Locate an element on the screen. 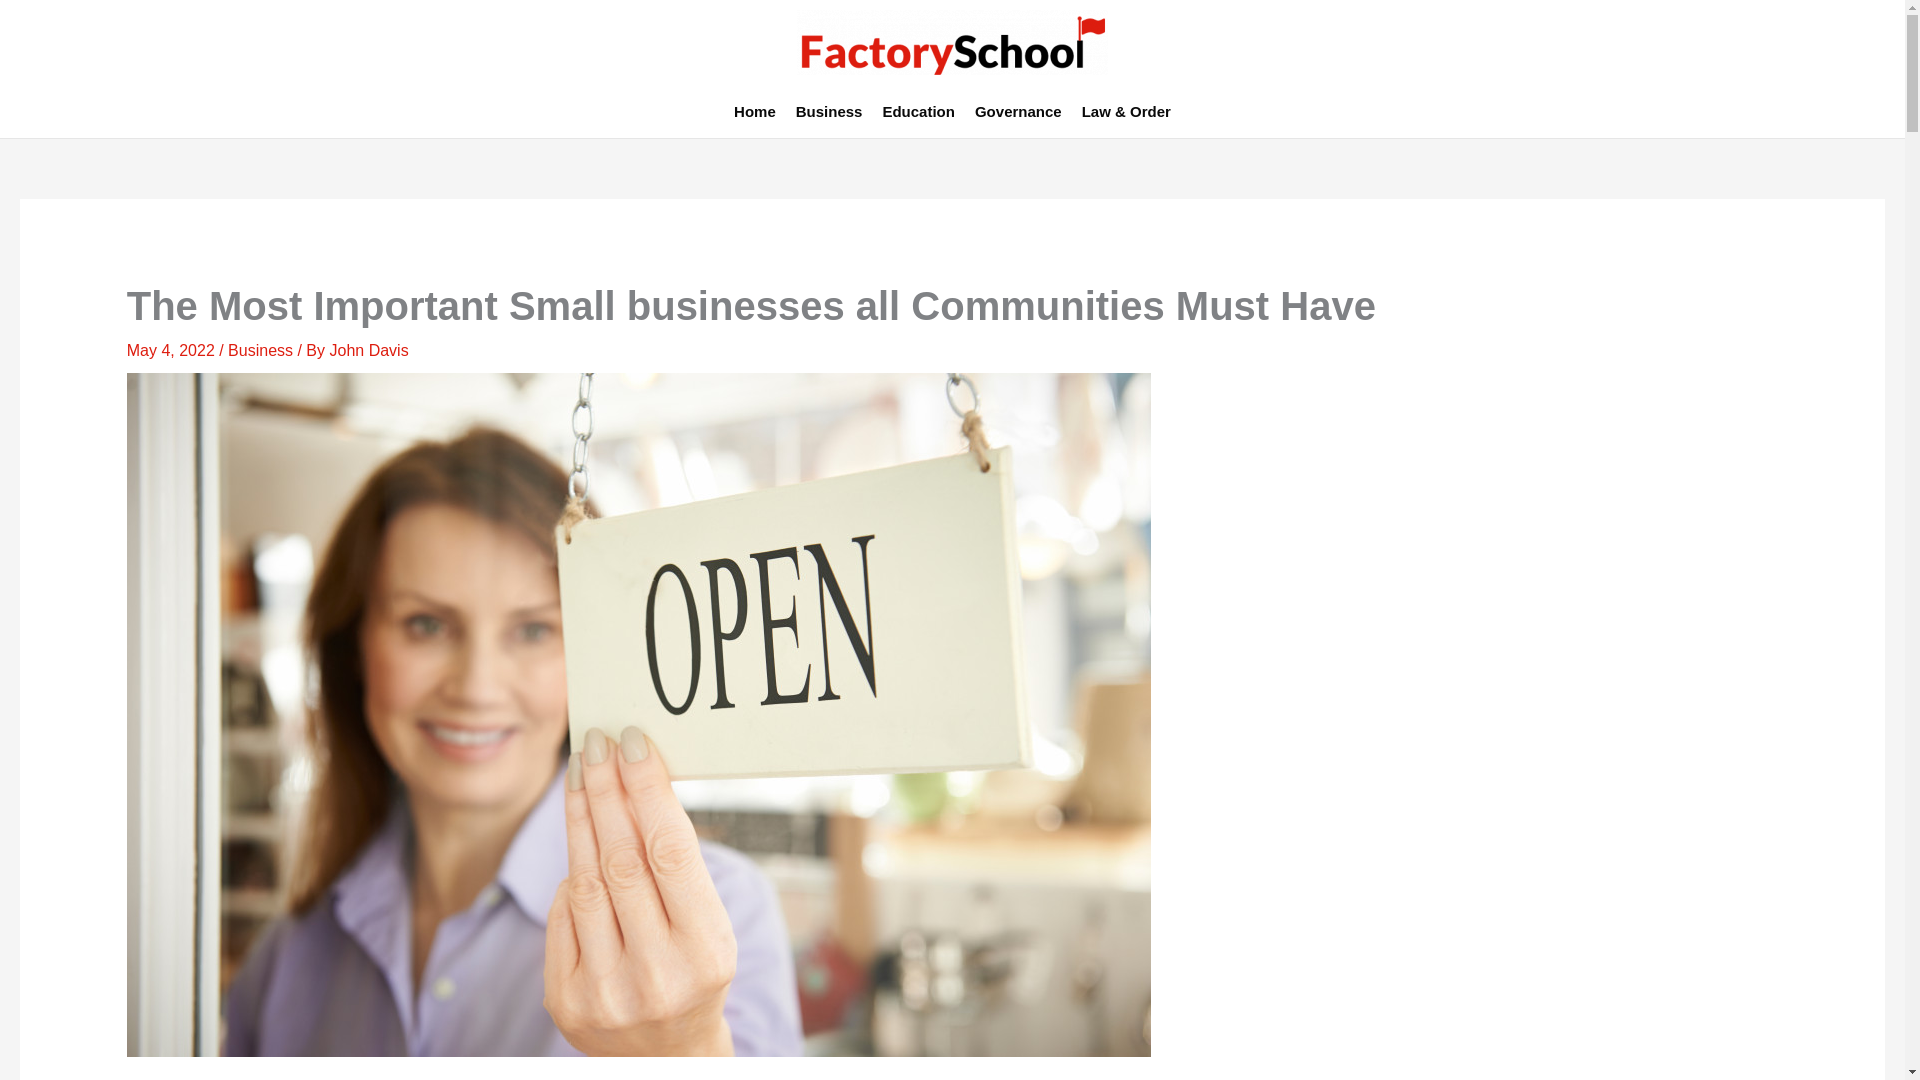  Education is located at coordinates (918, 111).